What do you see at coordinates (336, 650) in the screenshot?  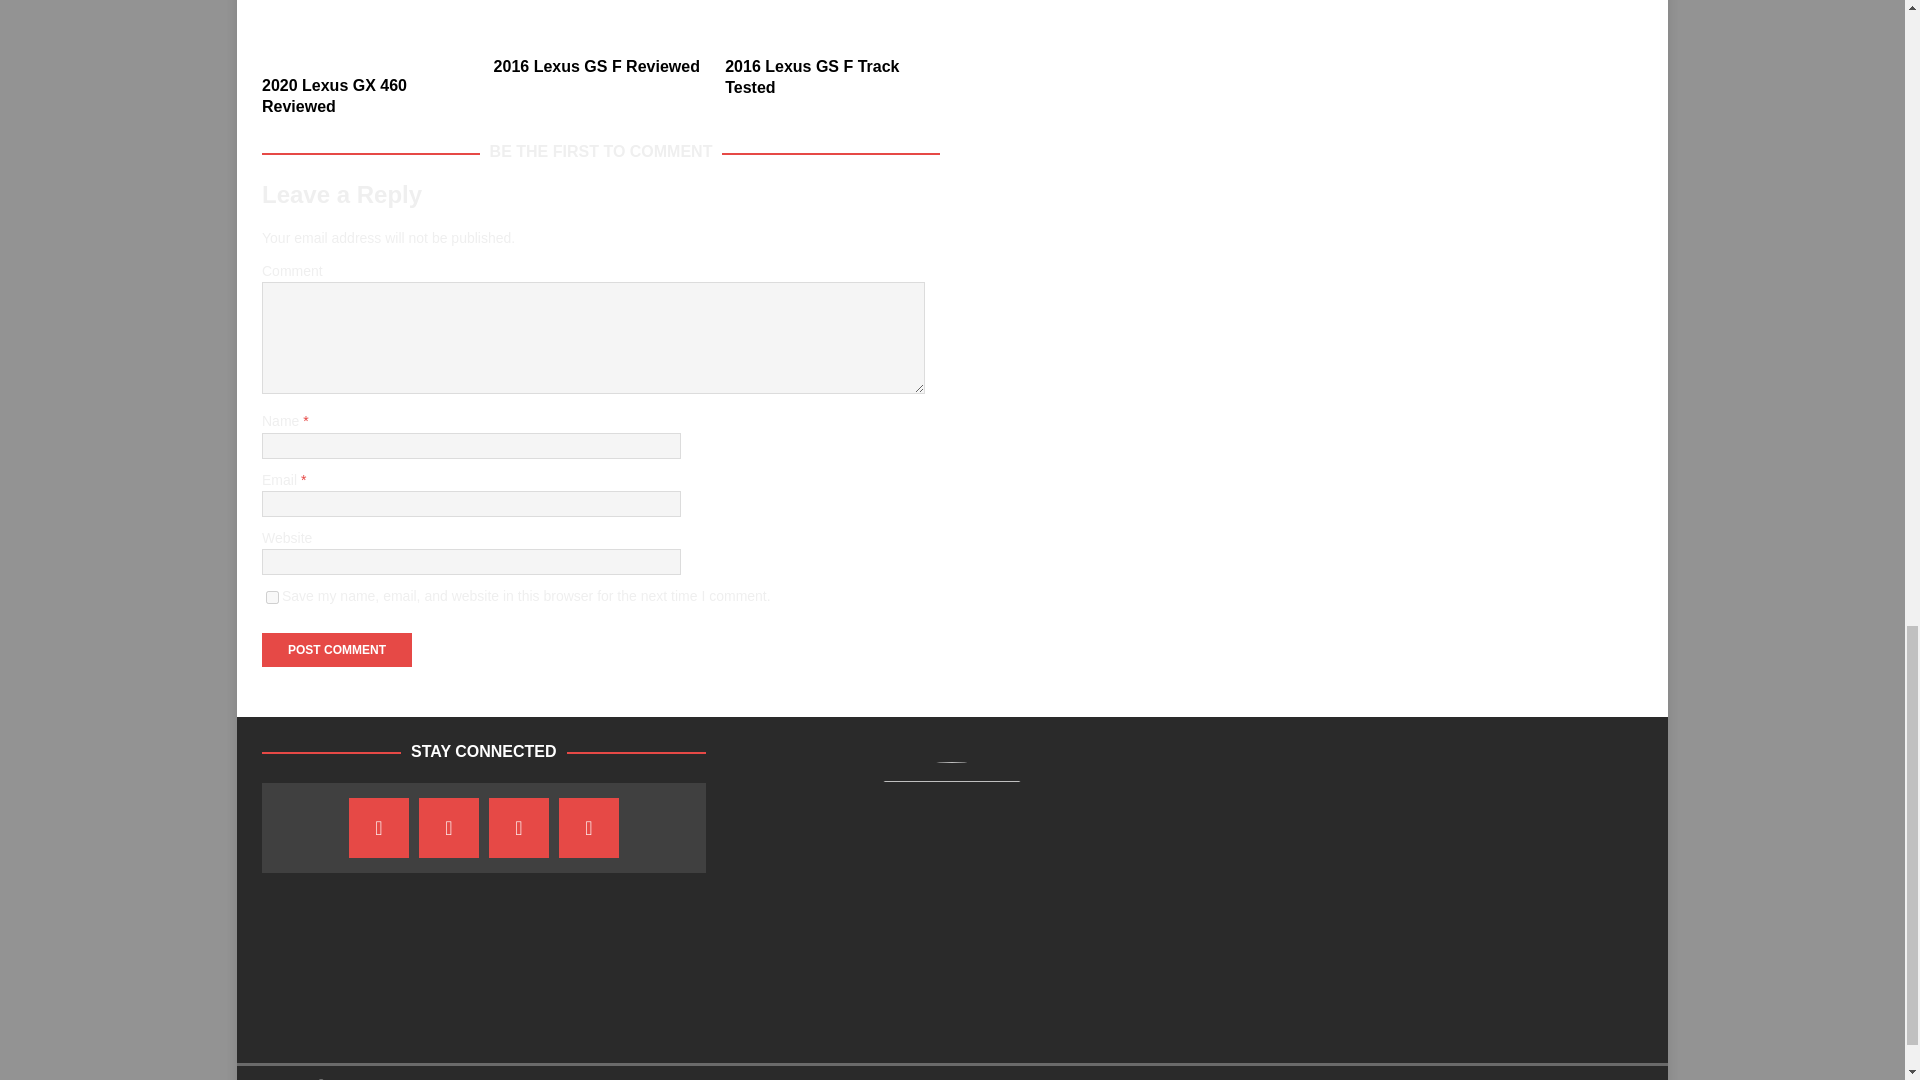 I see `Post Comment` at bounding box center [336, 650].